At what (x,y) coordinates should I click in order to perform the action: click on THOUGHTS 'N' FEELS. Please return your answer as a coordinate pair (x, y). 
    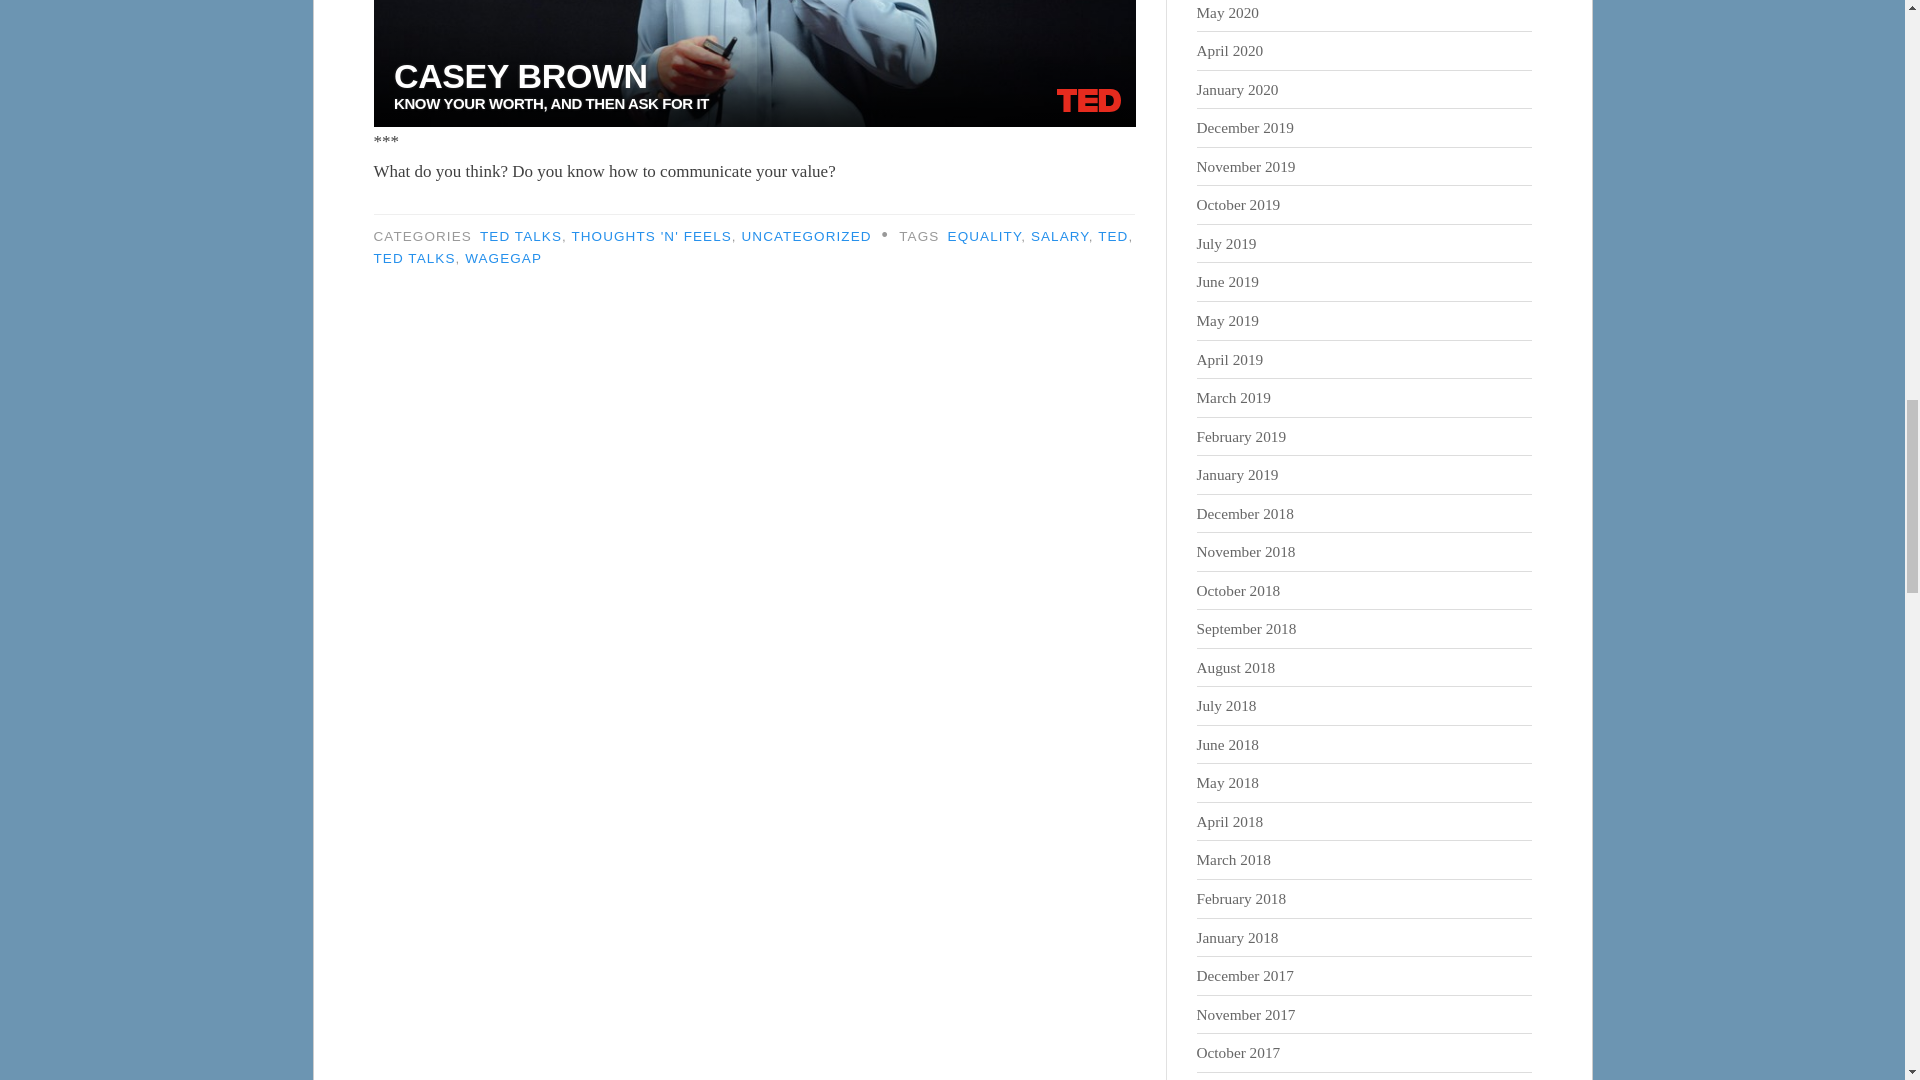
    Looking at the image, I should click on (650, 236).